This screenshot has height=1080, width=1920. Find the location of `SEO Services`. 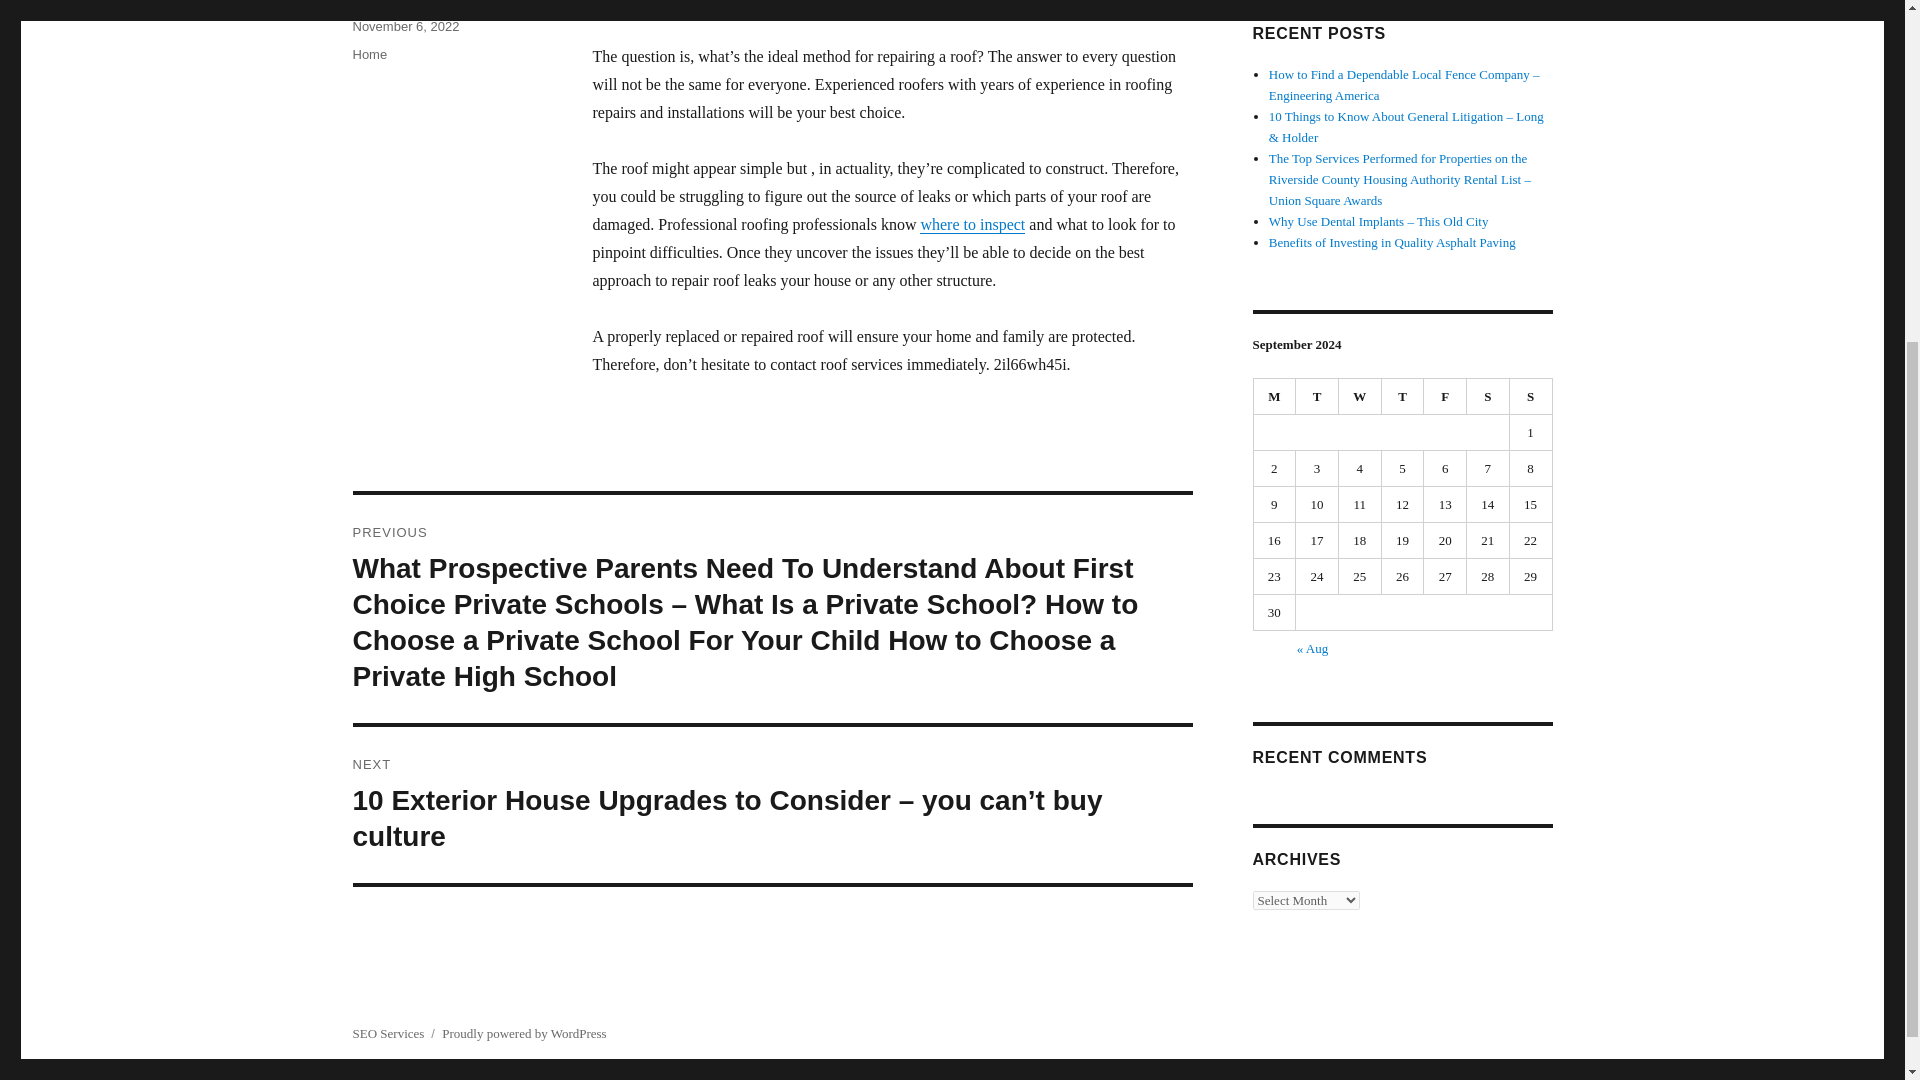

SEO Services is located at coordinates (388, 1034).